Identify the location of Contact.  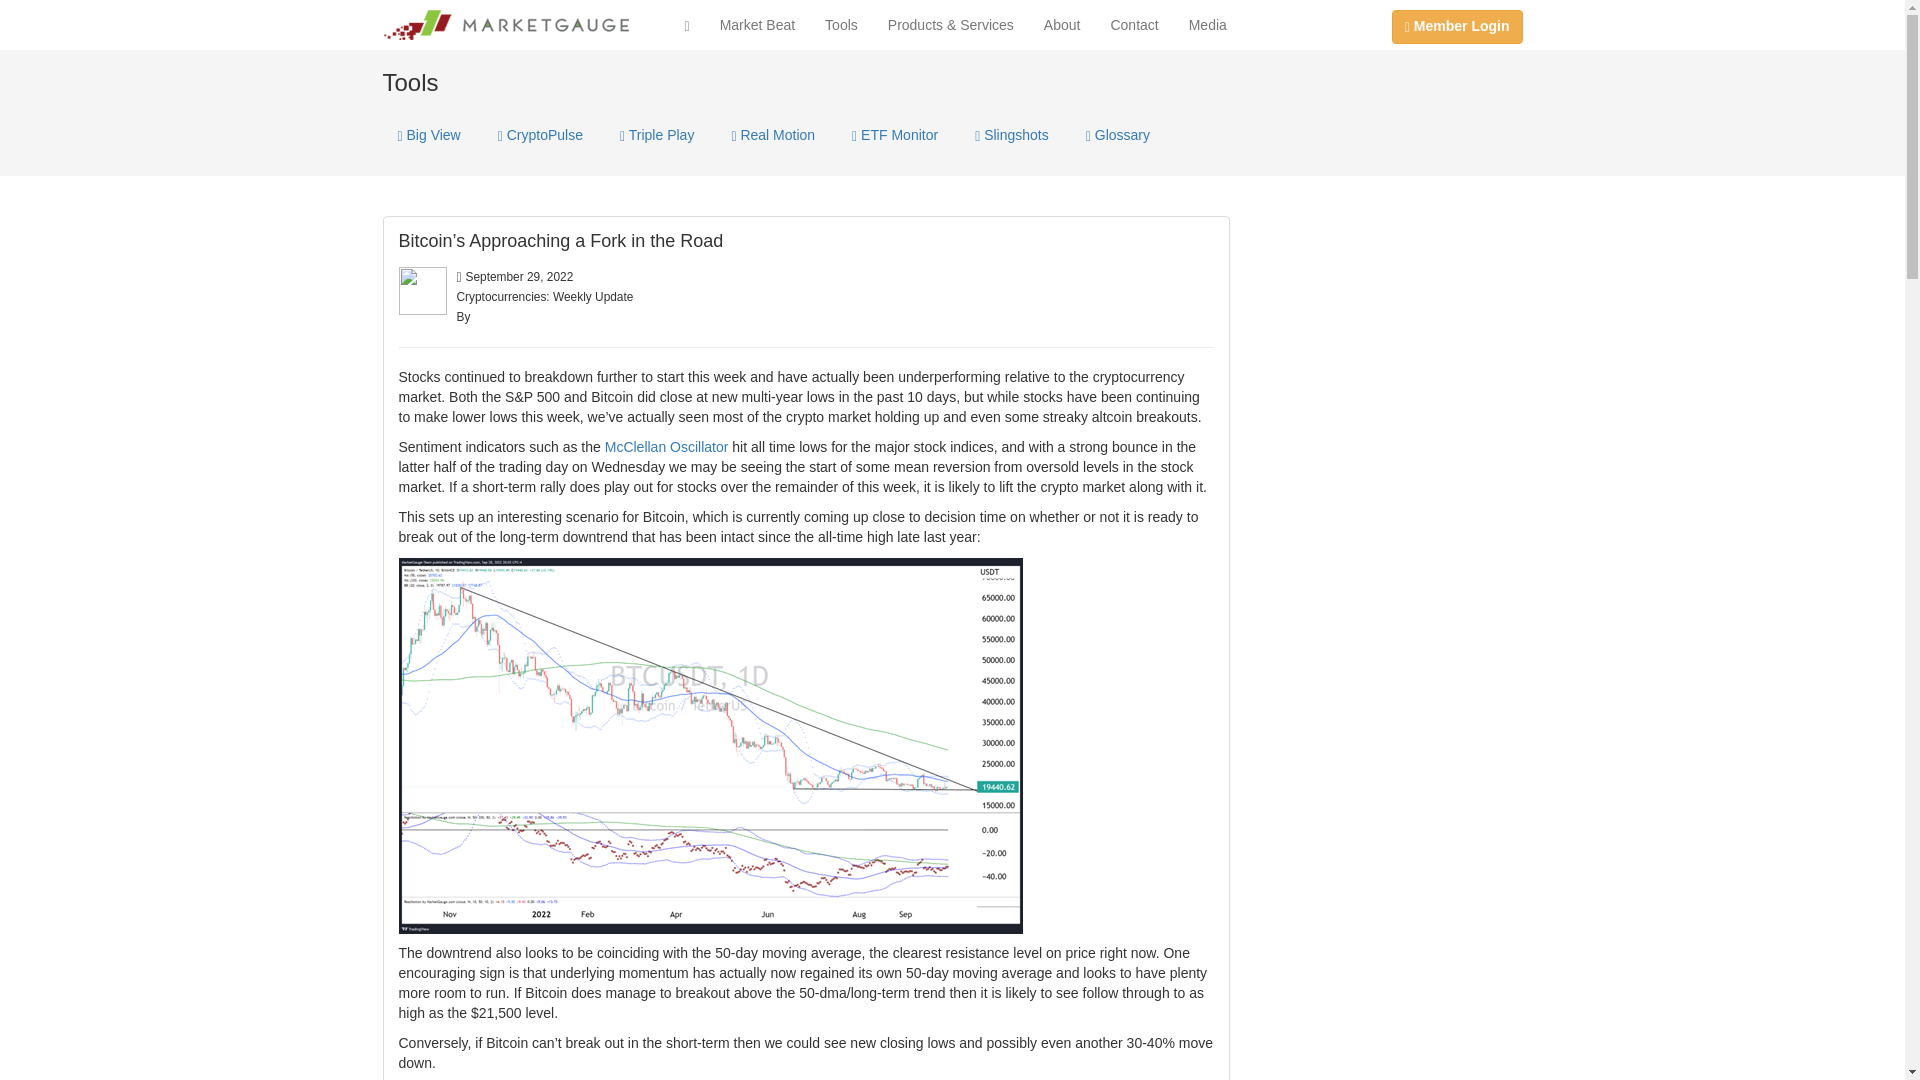
(1134, 24).